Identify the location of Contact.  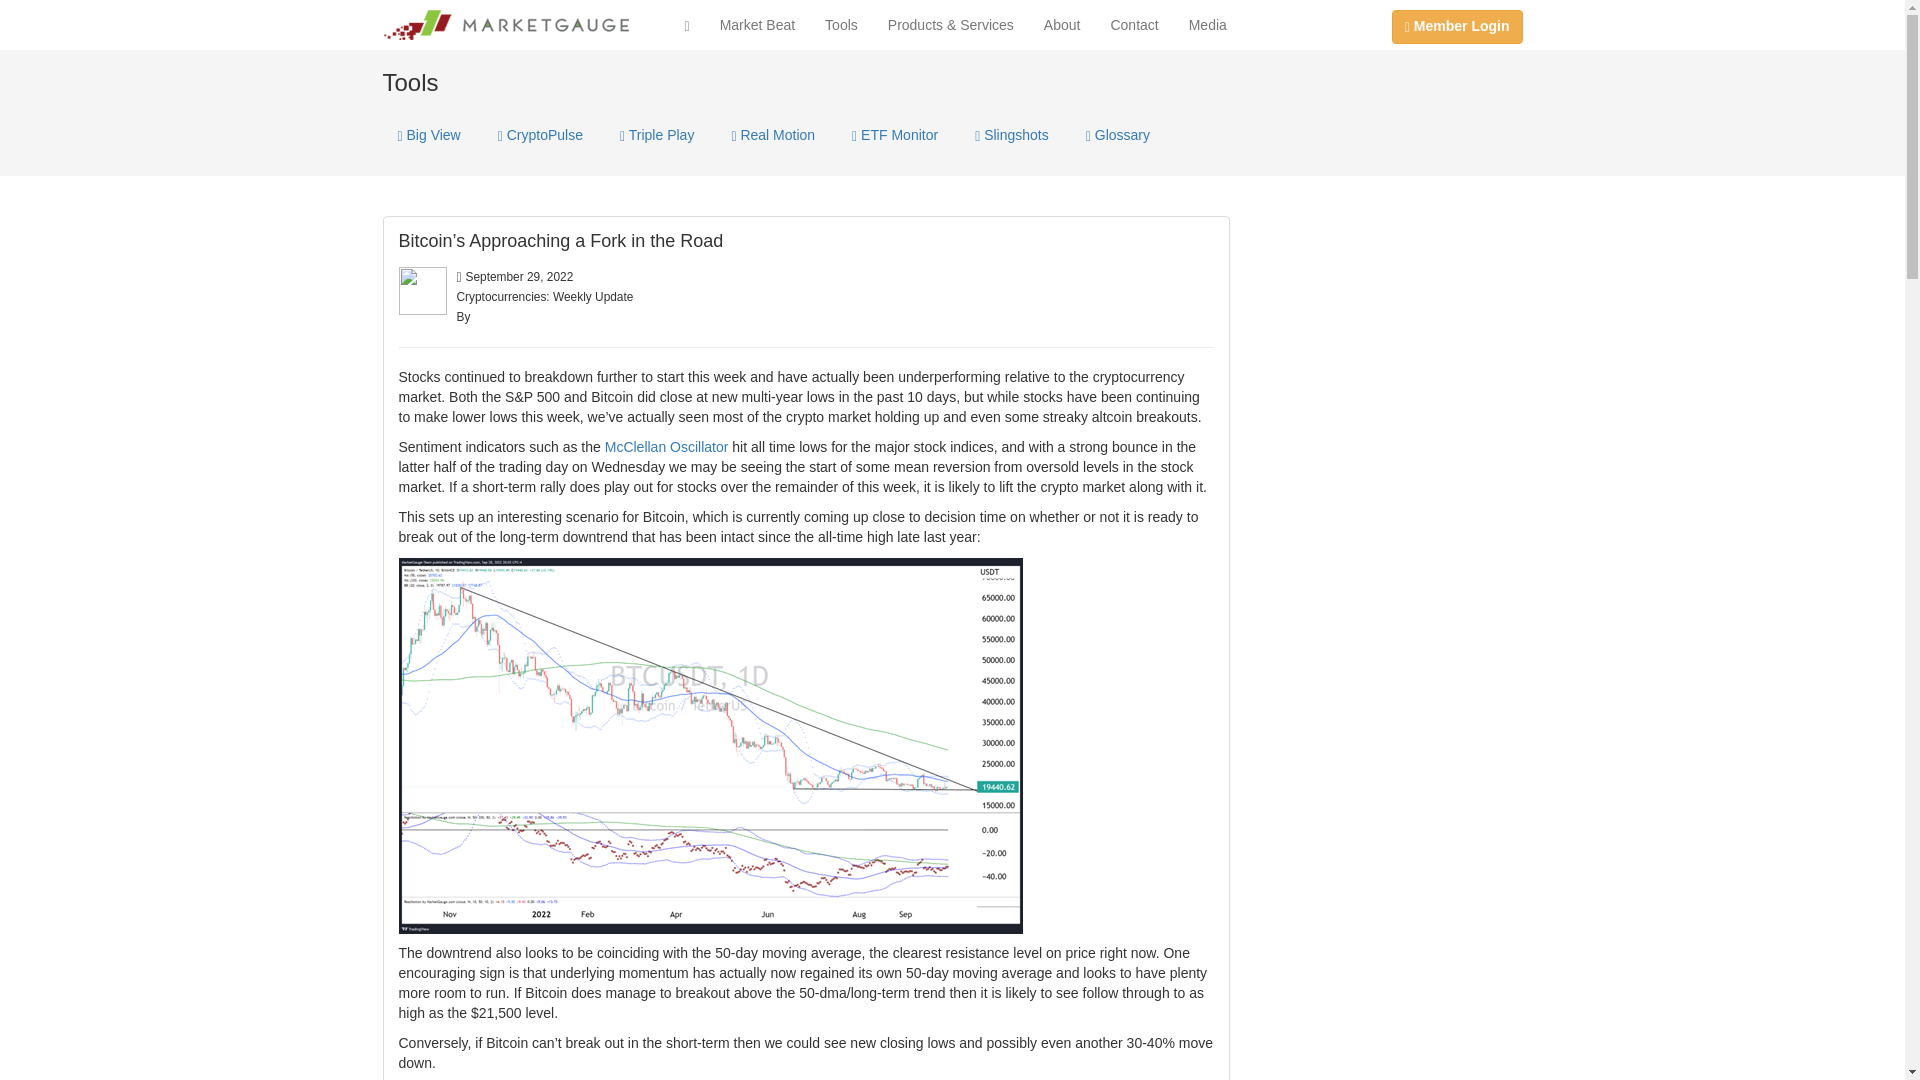
(1134, 24).